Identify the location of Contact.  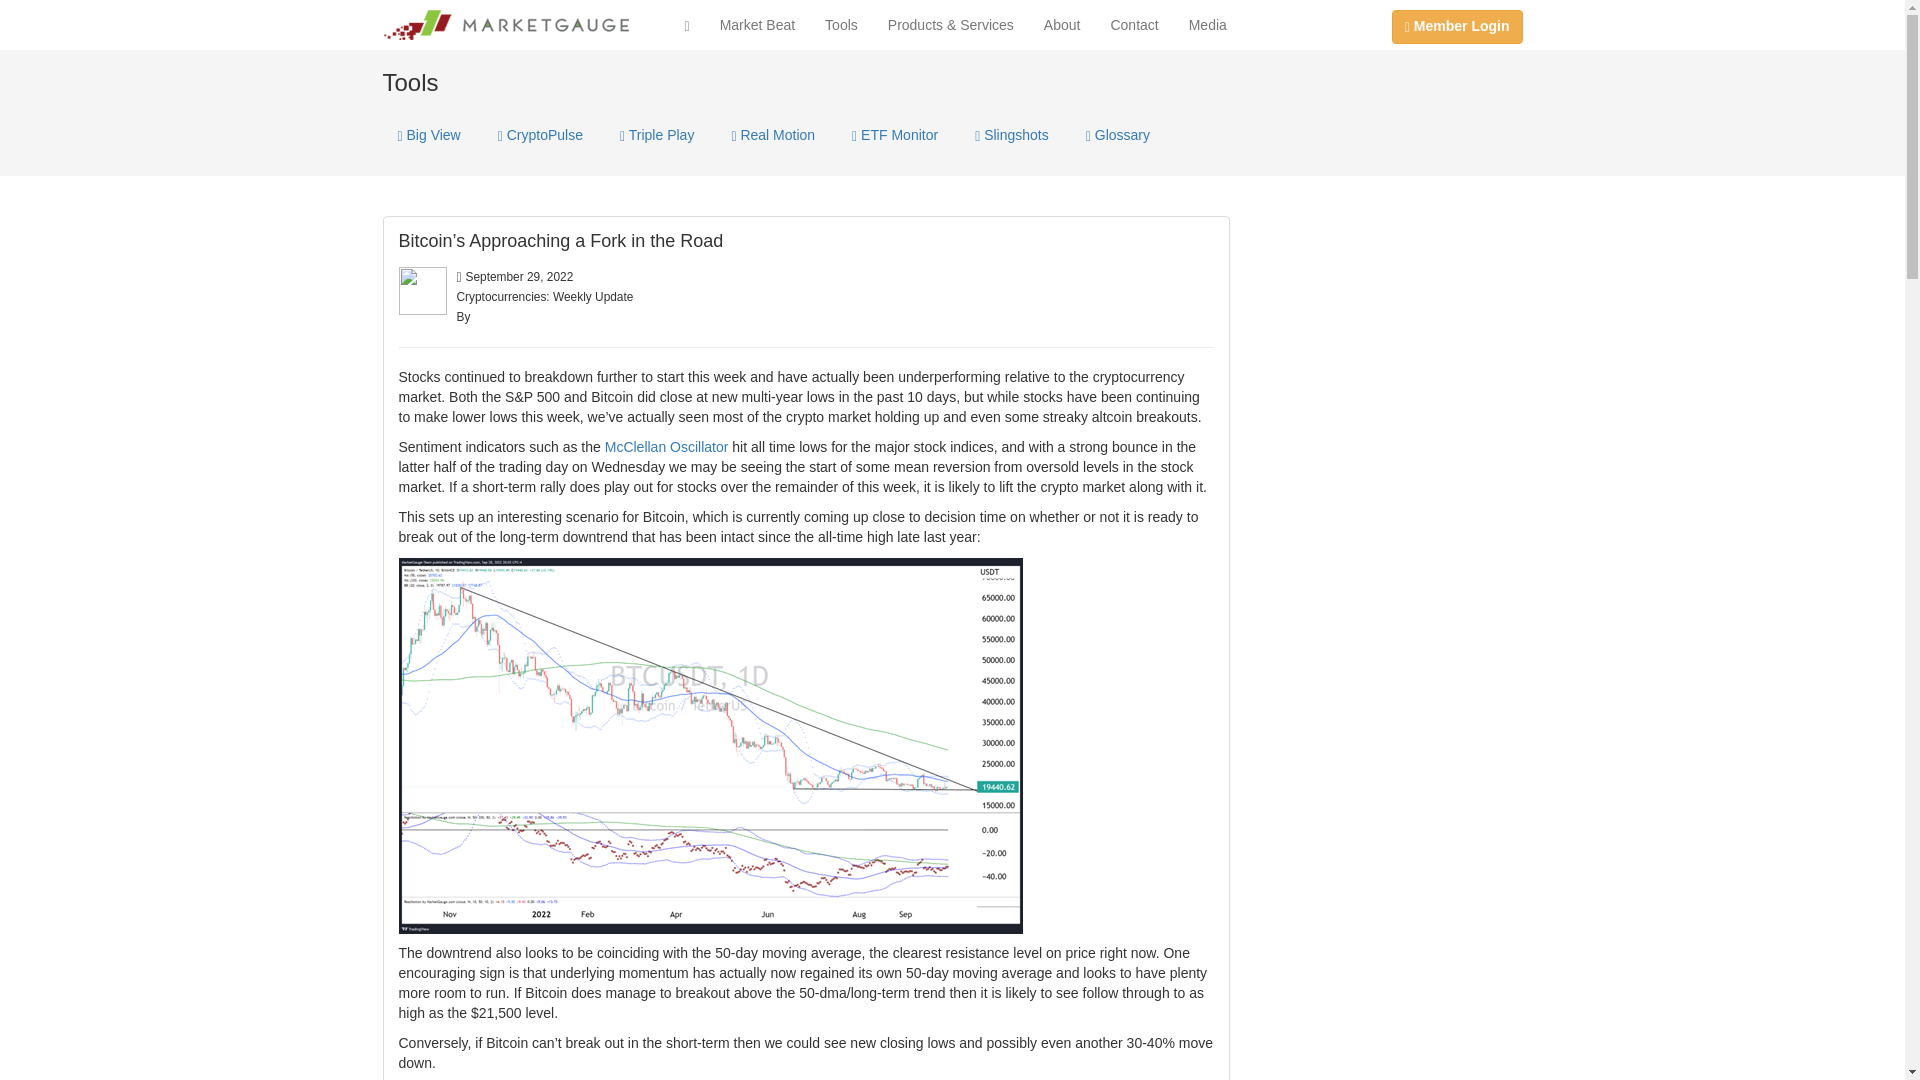
(1134, 24).